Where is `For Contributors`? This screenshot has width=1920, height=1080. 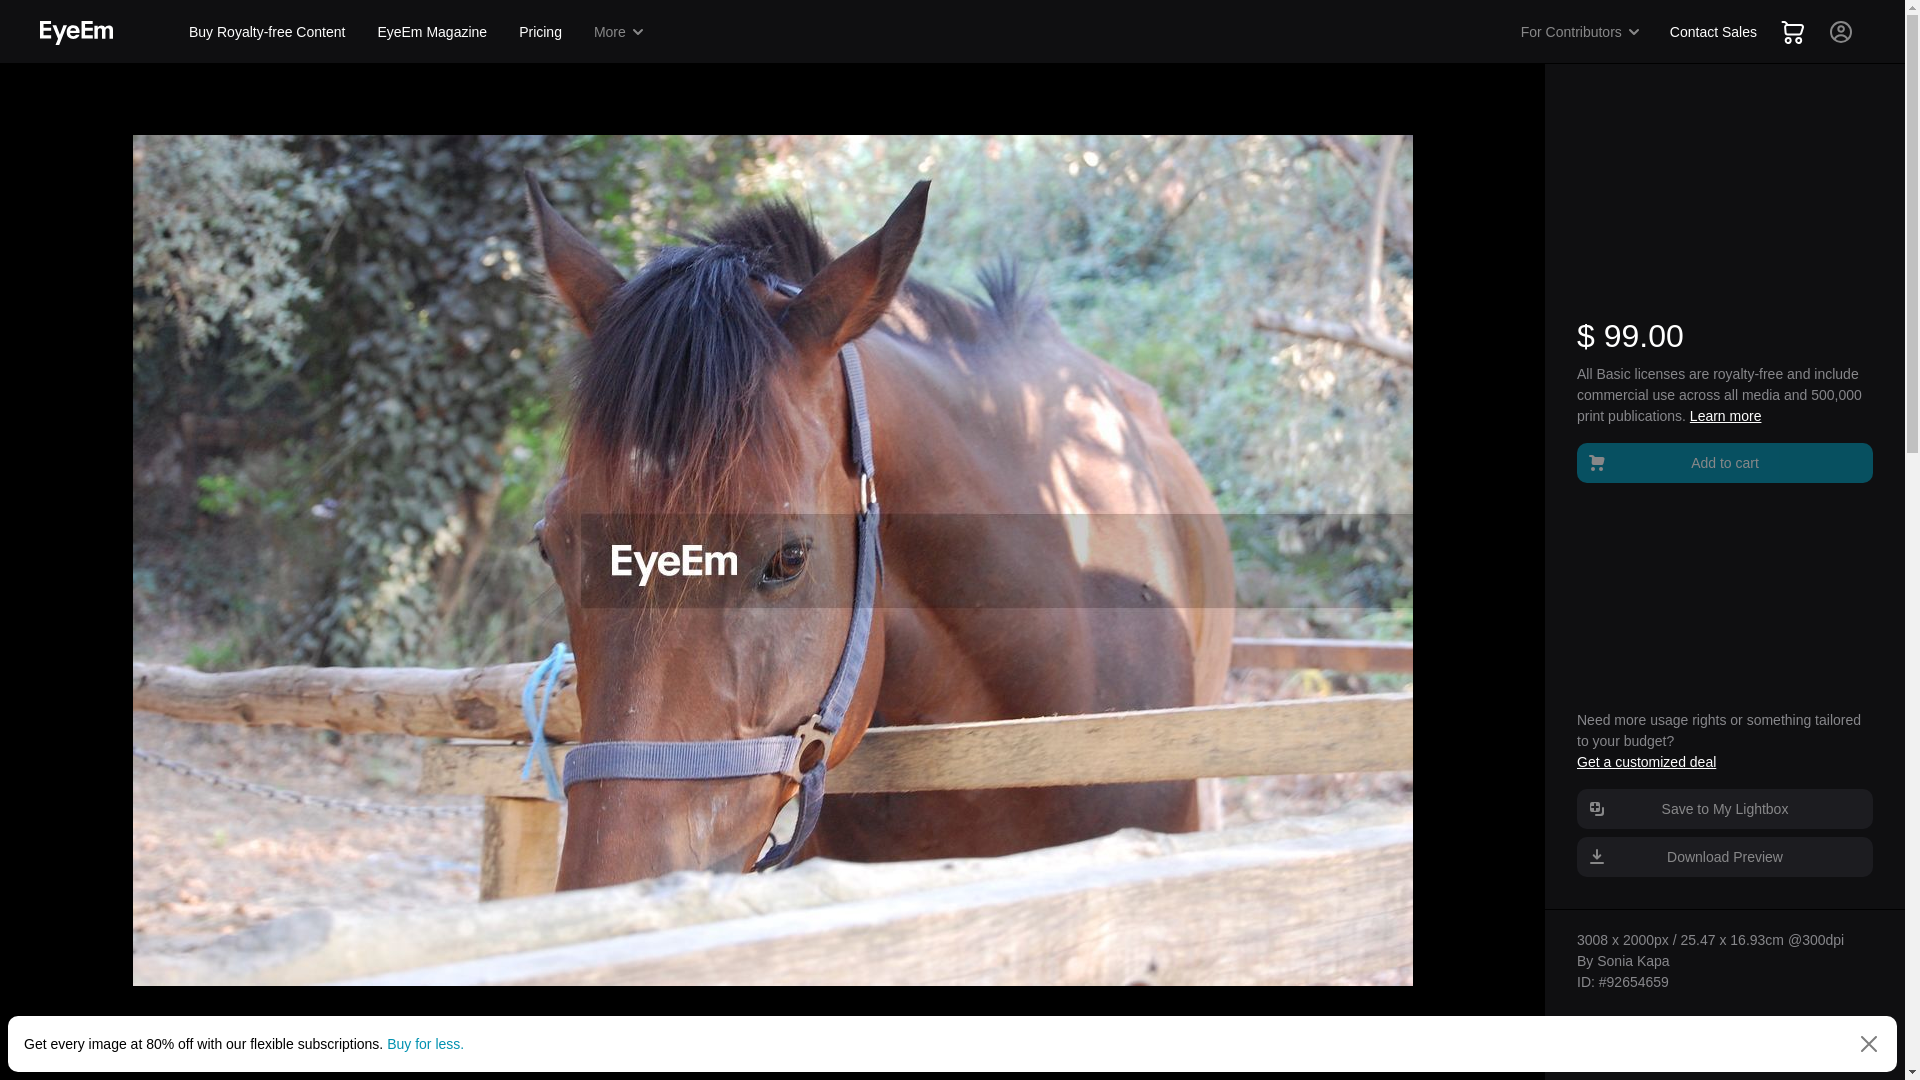
For Contributors is located at coordinates (1581, 31).